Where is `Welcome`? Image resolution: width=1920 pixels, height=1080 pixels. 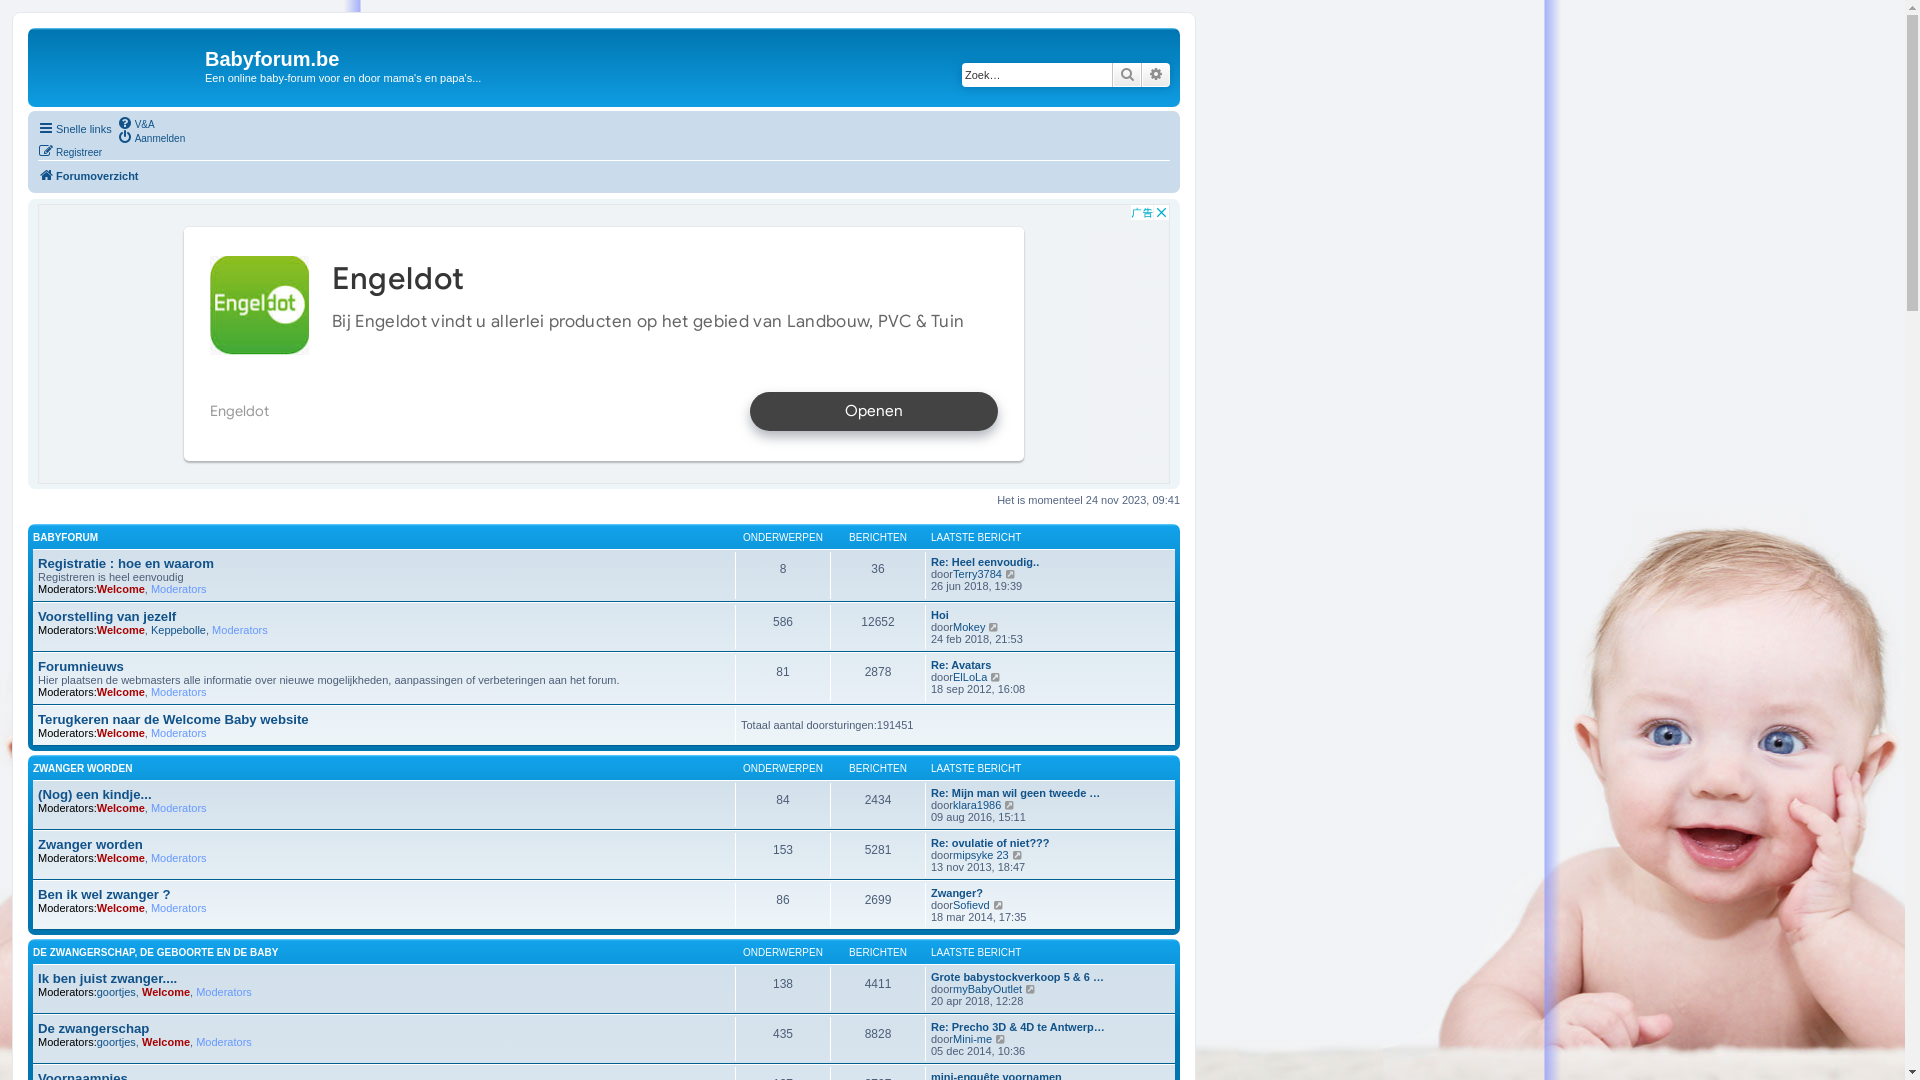
Welcome is located at coordinates (166, 1042).